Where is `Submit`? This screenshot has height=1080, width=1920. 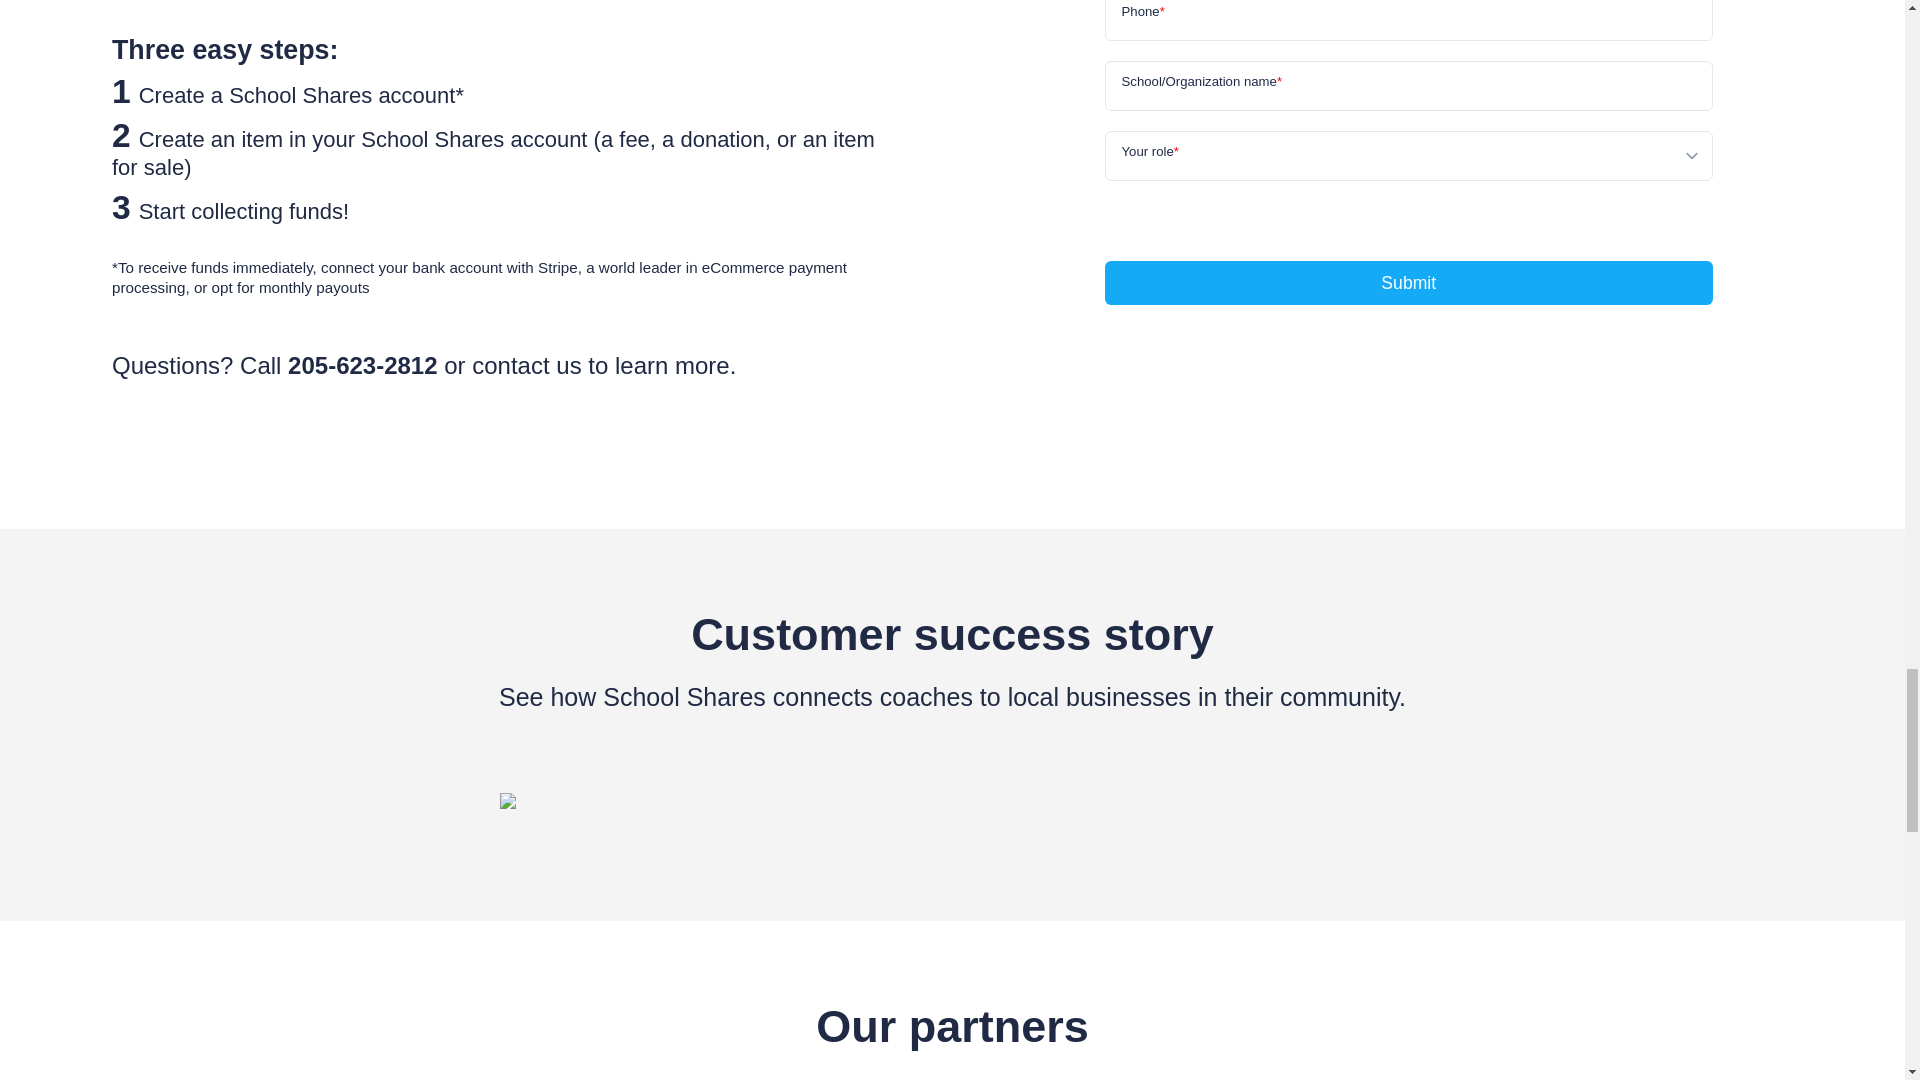
Submit is located at coordinates (1408, 282).